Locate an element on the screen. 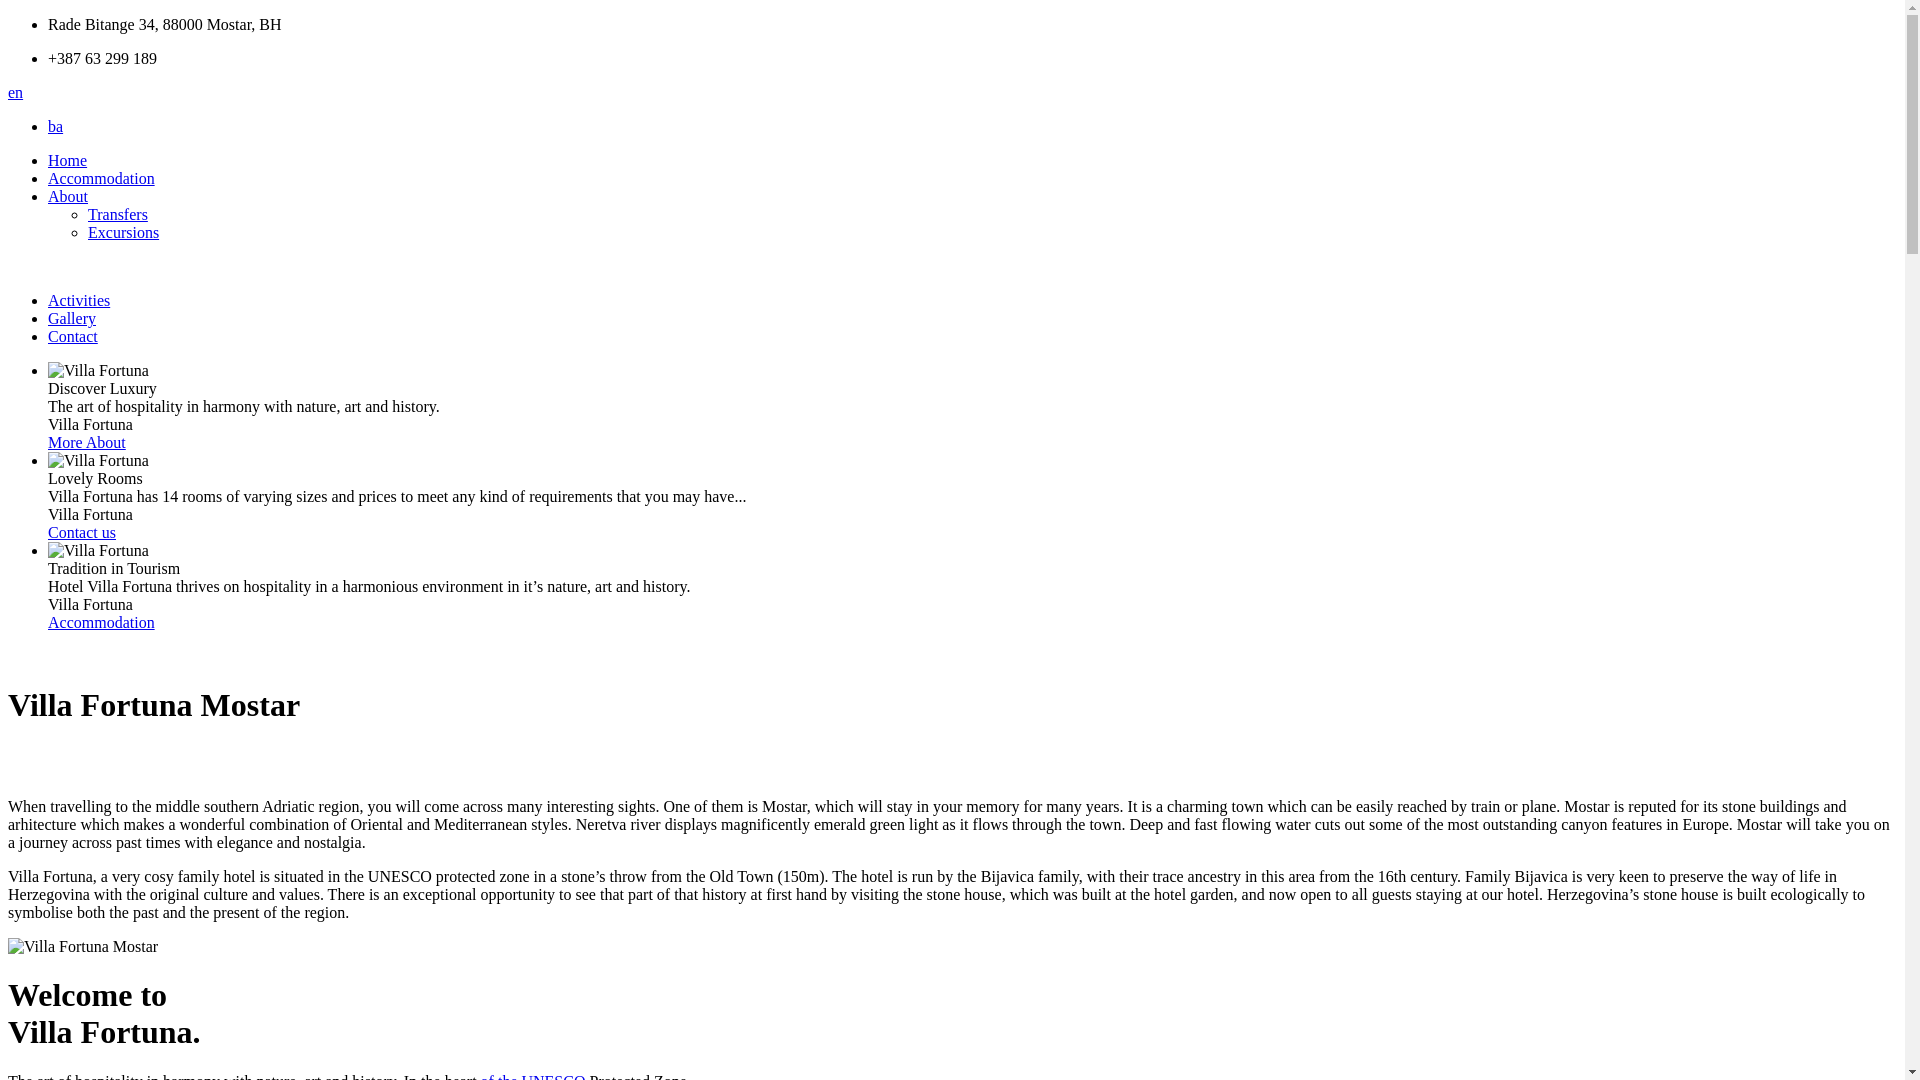 The width and height of the screenshot is (1920, 1080). More About is located at coordinates (87, 442).